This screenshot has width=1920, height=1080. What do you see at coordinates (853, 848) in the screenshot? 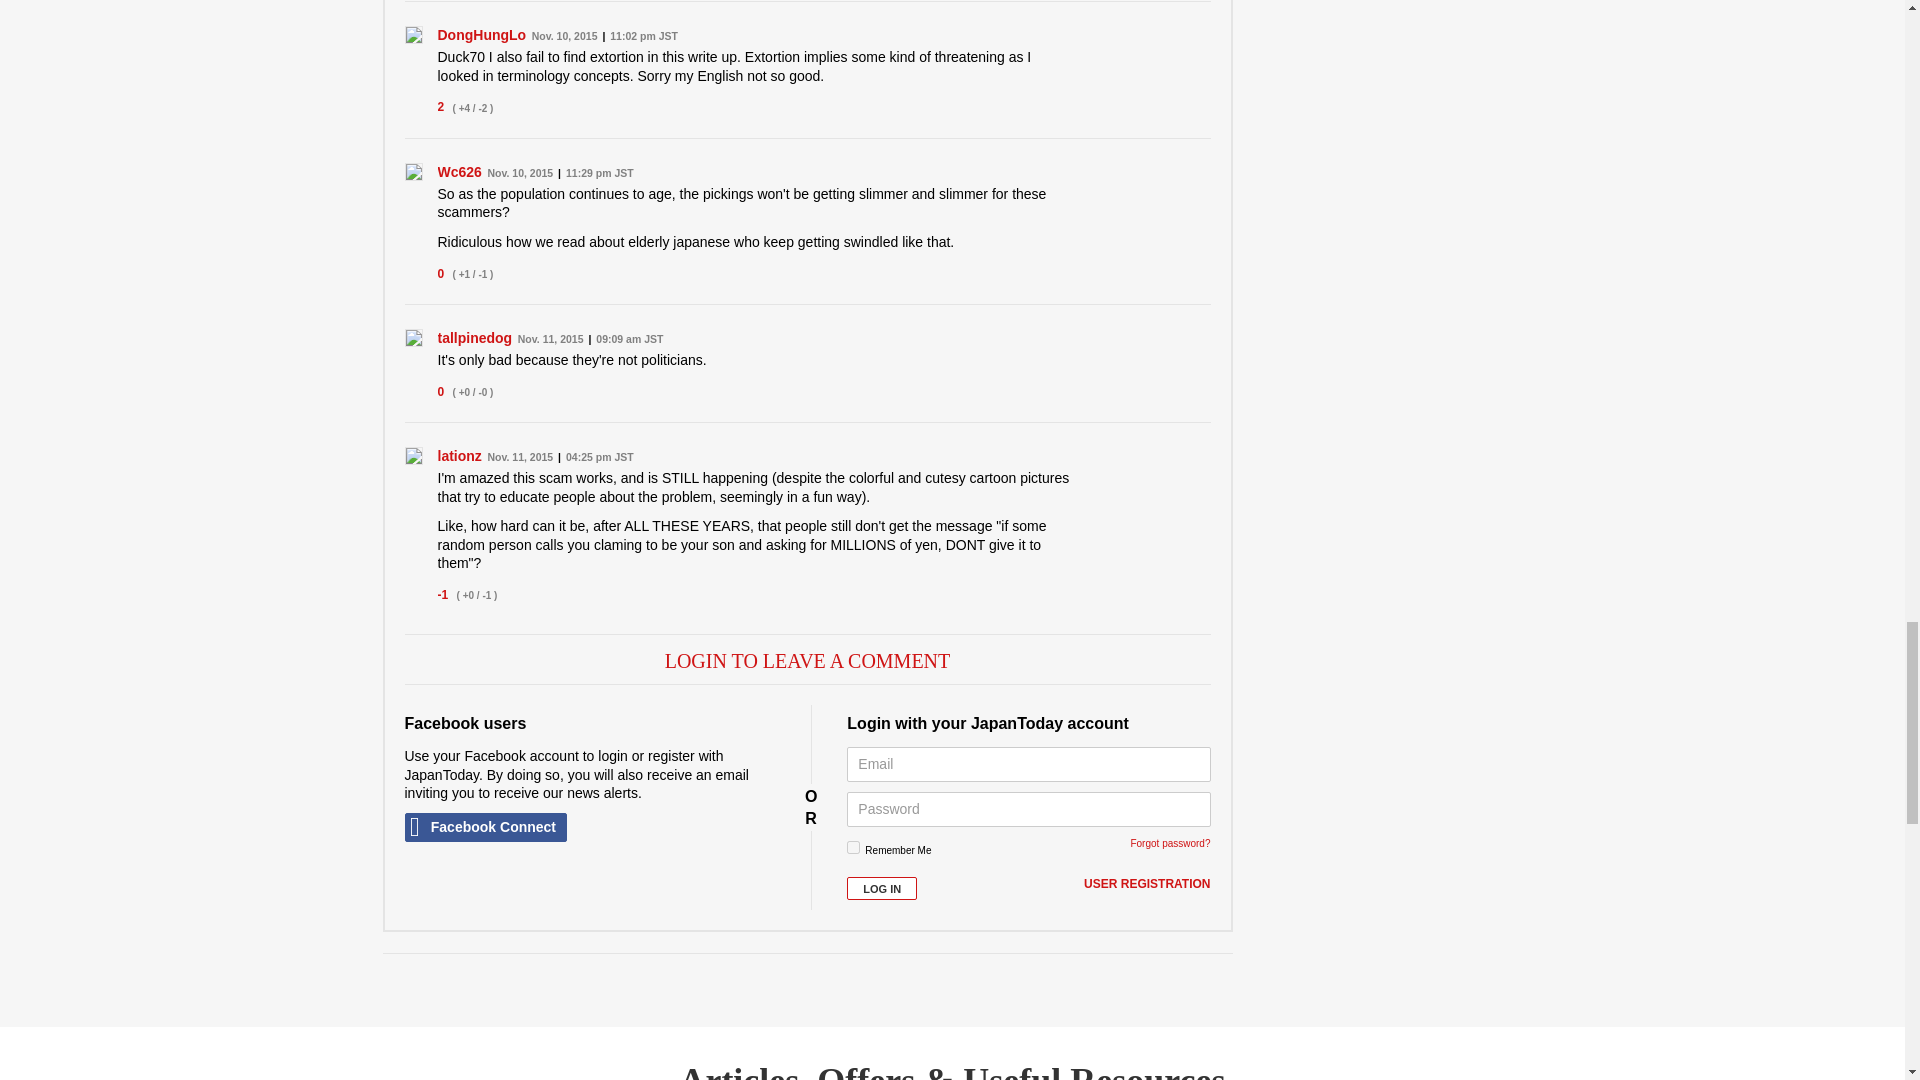
I see `1` at bounding box center [853, 848].